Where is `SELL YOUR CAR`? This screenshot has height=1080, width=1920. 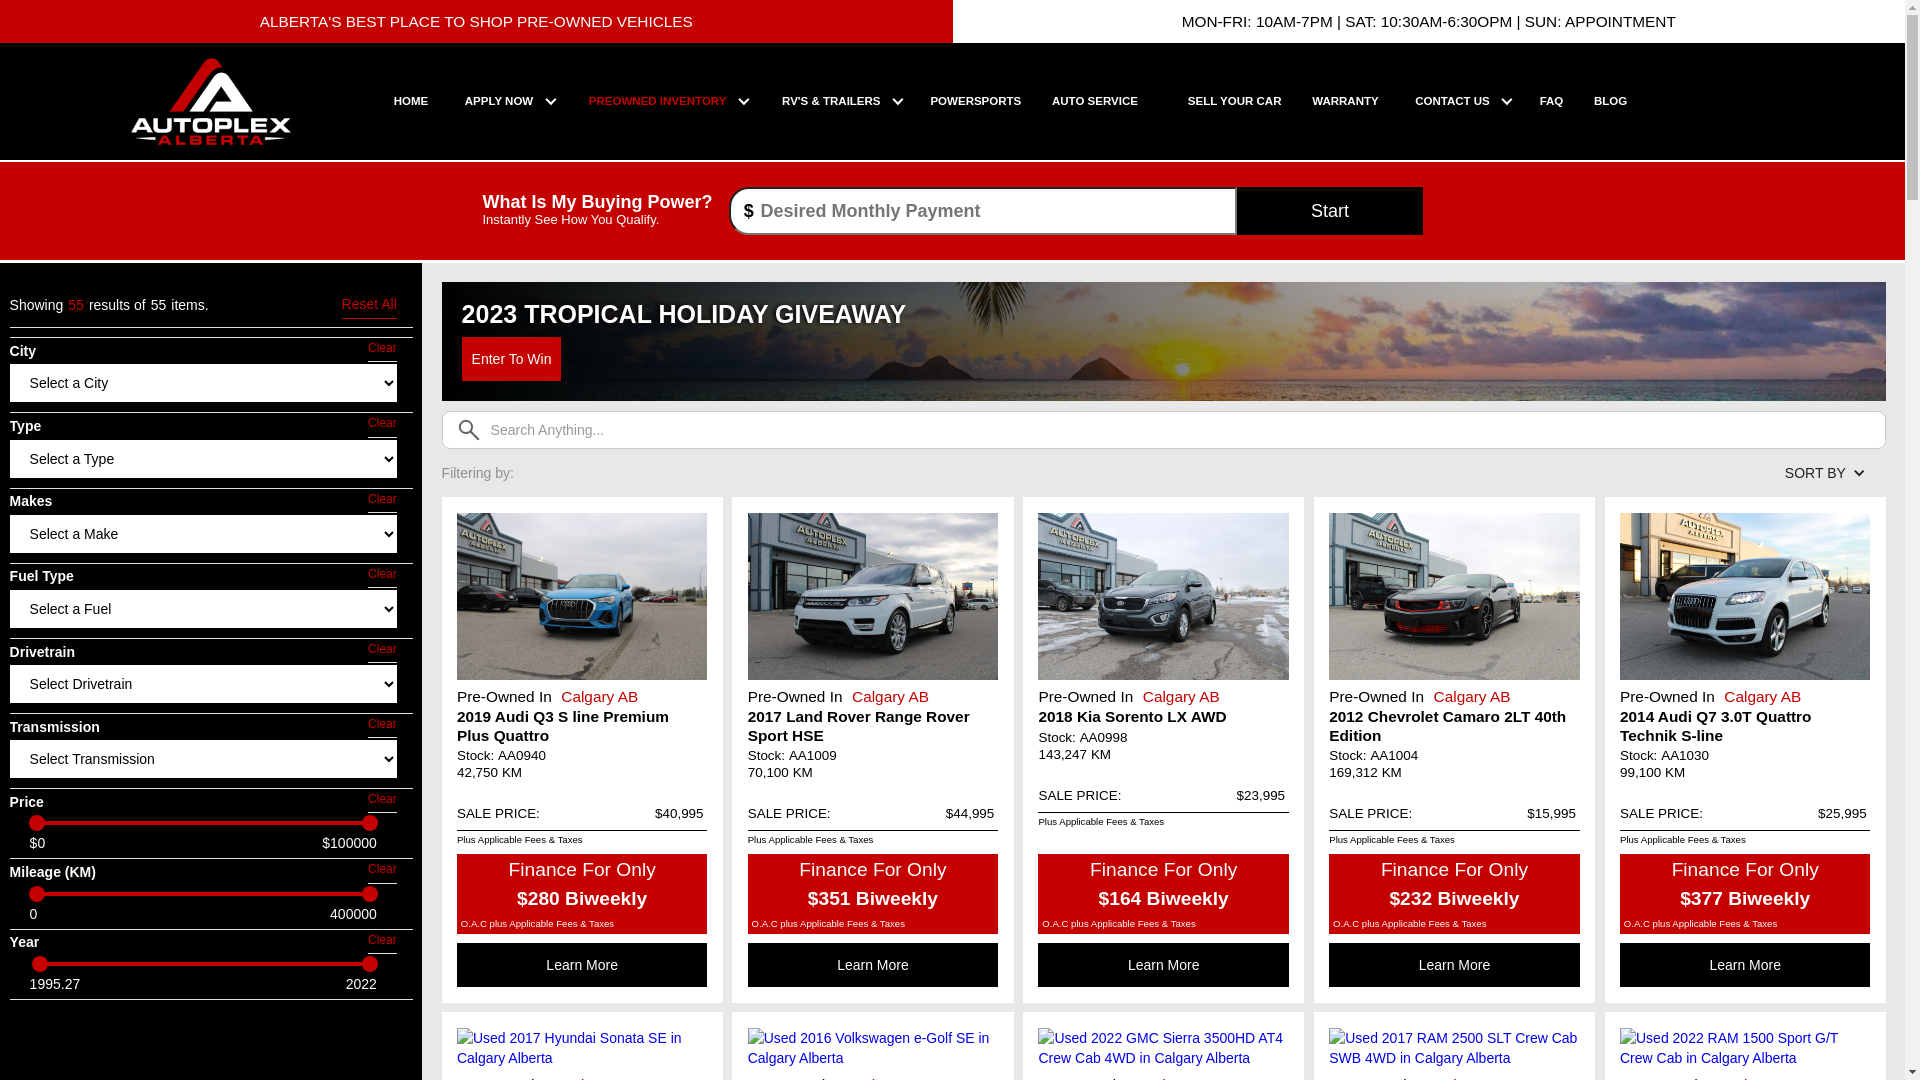
SELL YOUR CAR is located at coordinates (1234, 102).